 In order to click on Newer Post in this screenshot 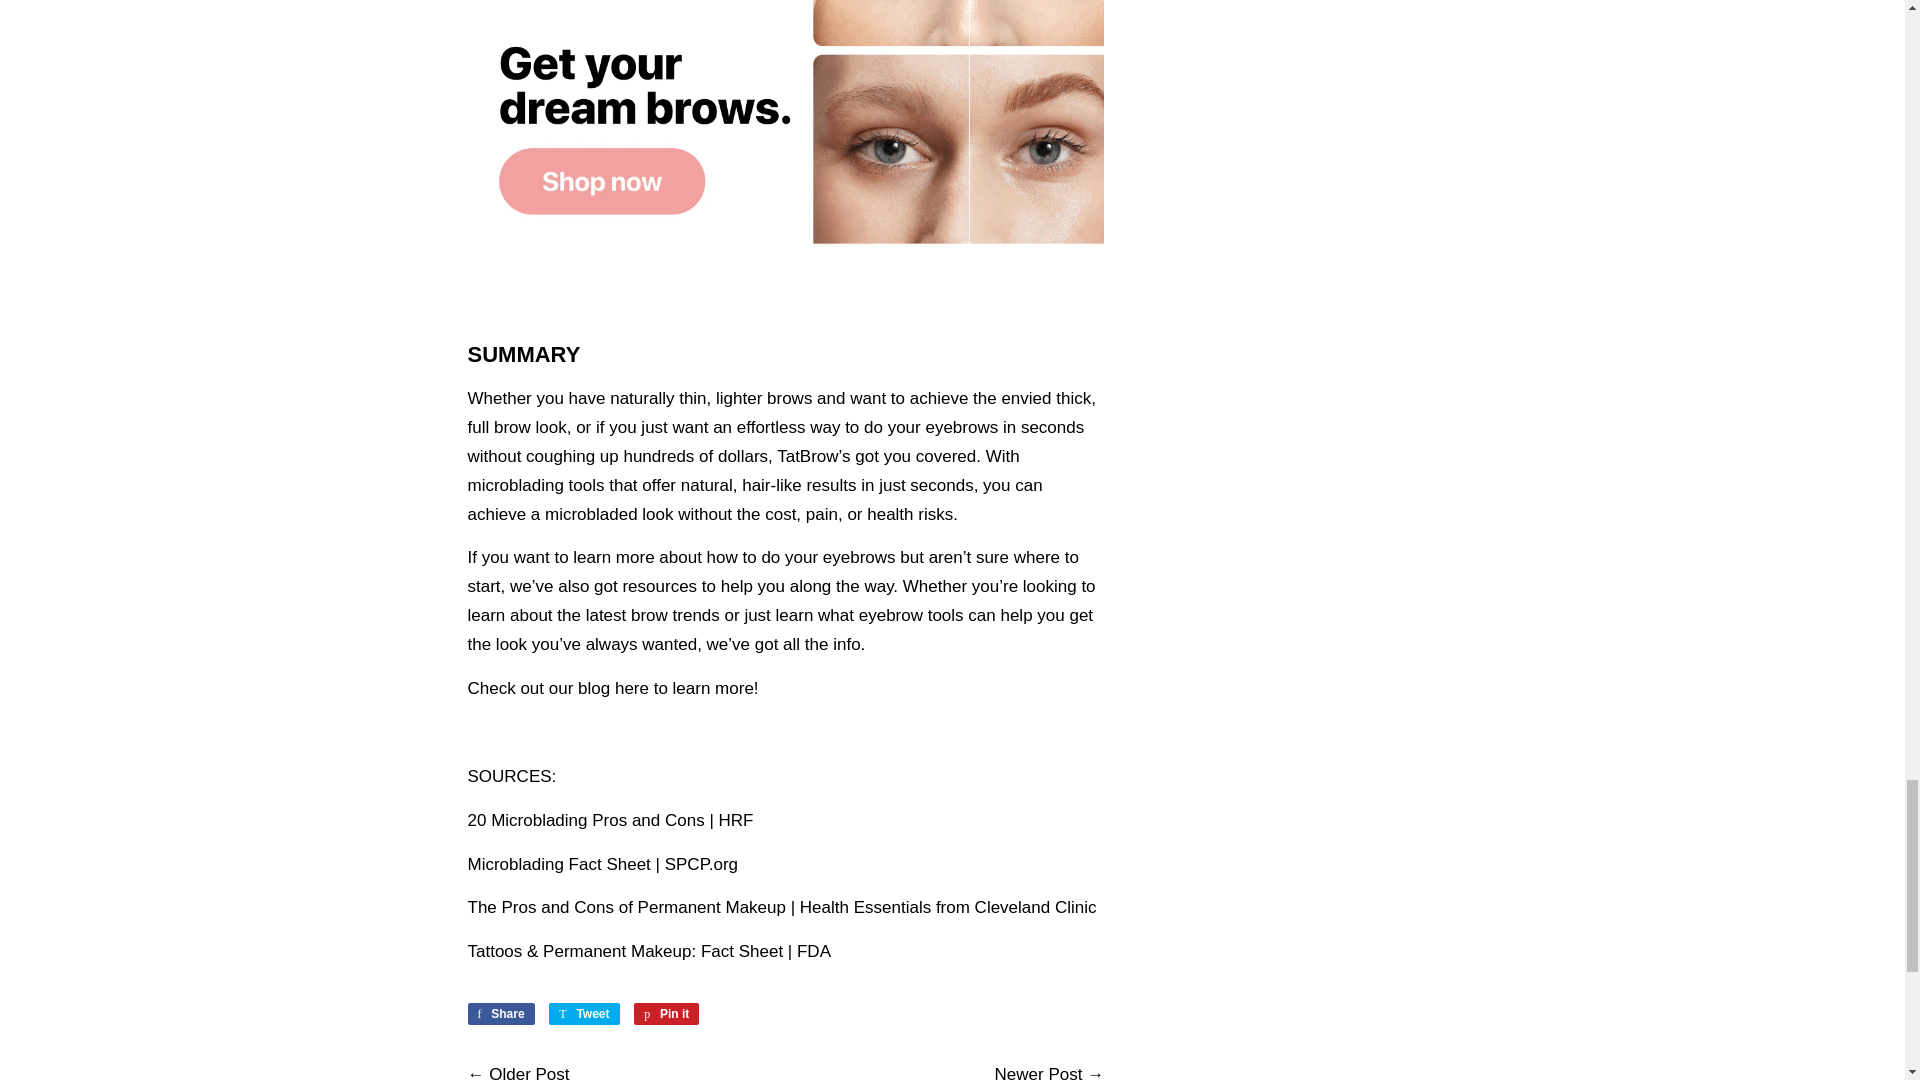, I will do `click(584, 1014)`.